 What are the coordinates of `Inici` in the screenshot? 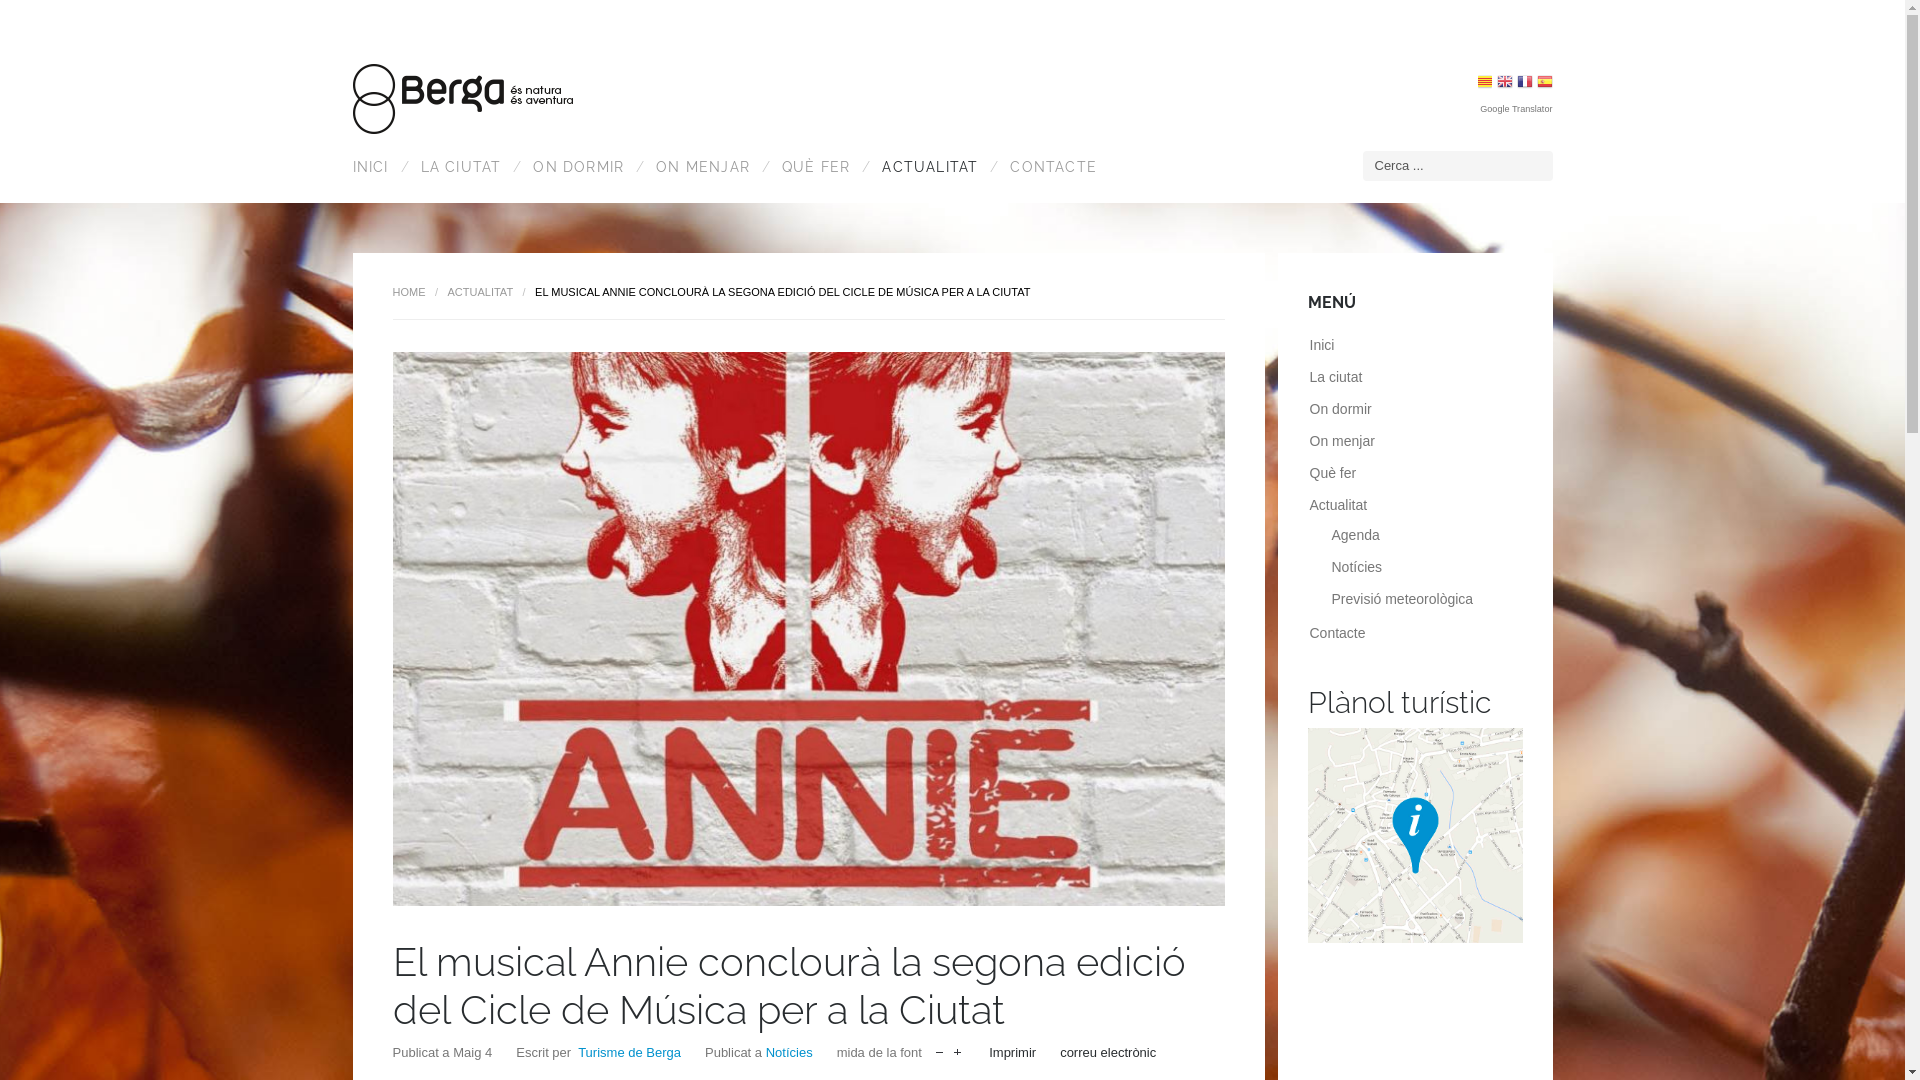 It's located at (1322, 345).